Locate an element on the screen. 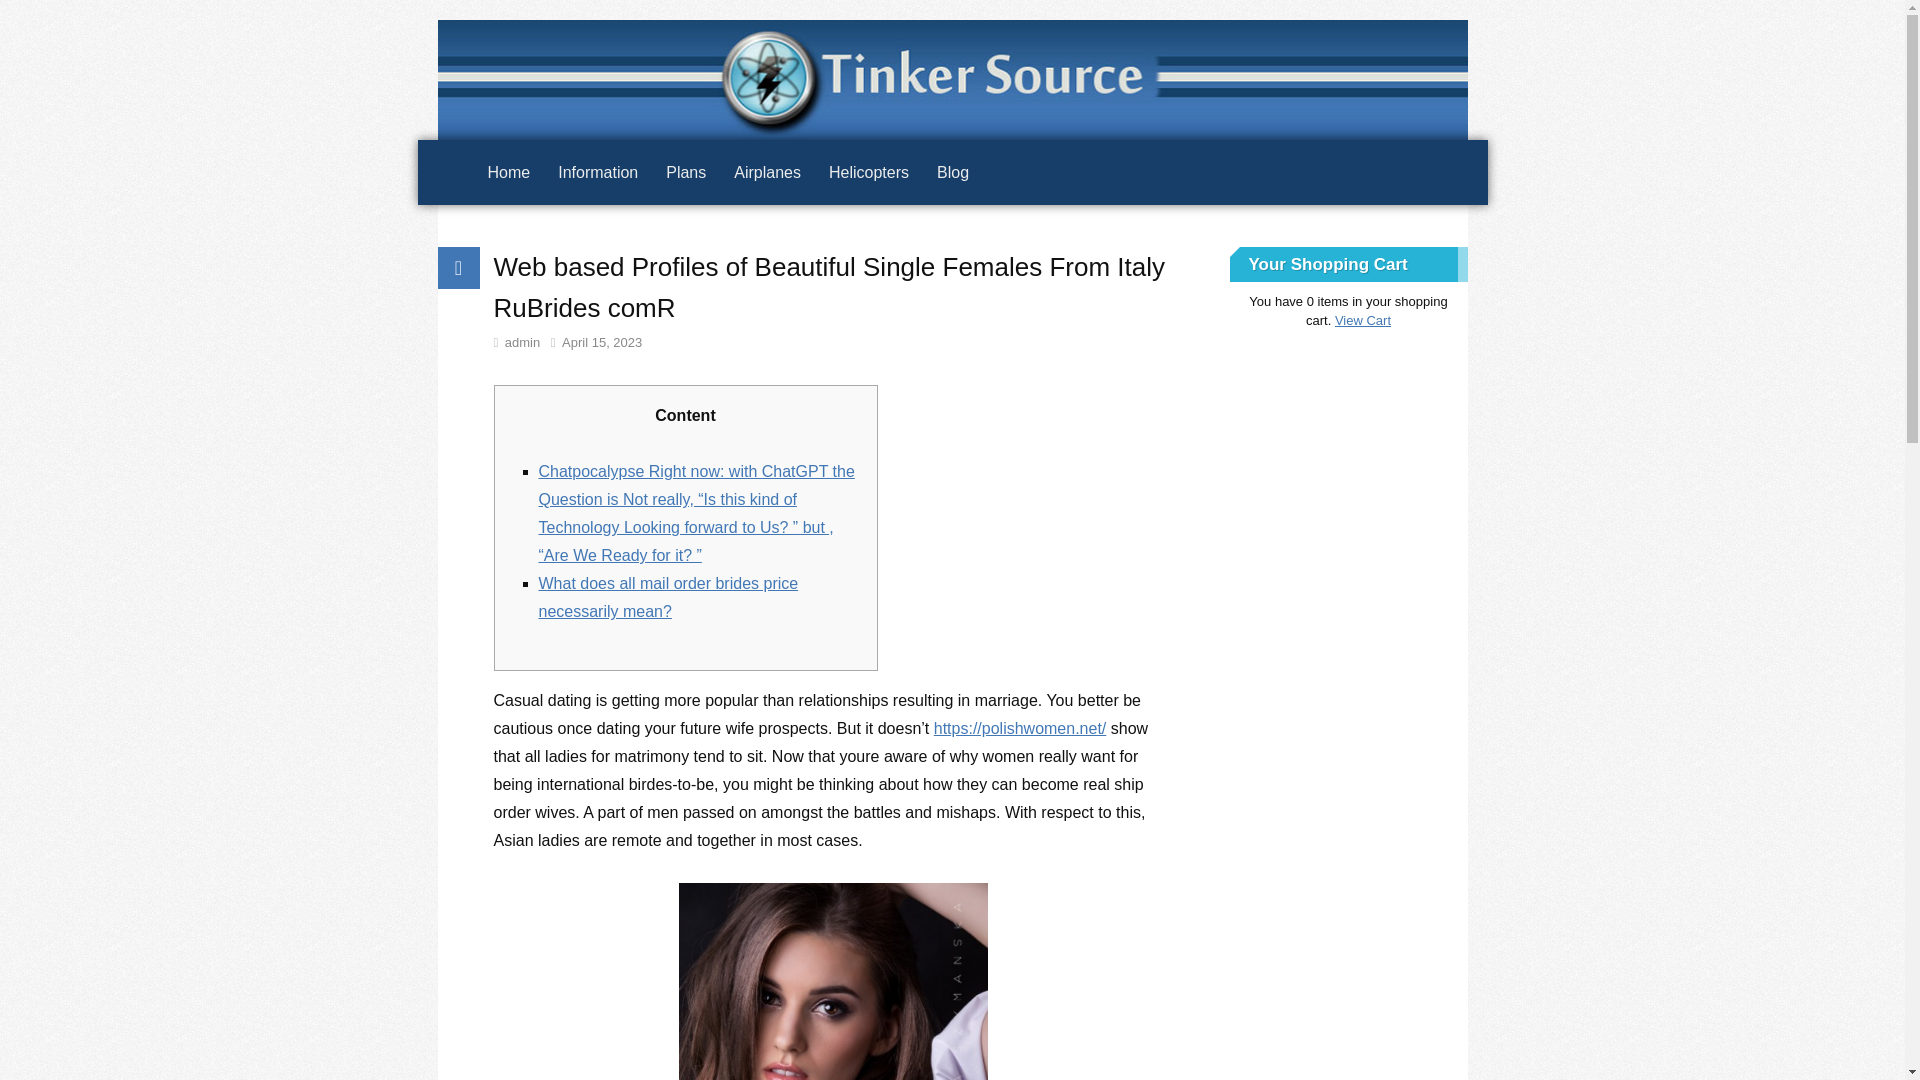 Image resolution: width=1920 pixels, height=1080 pixels. Home is located at coordinates (510, 172).